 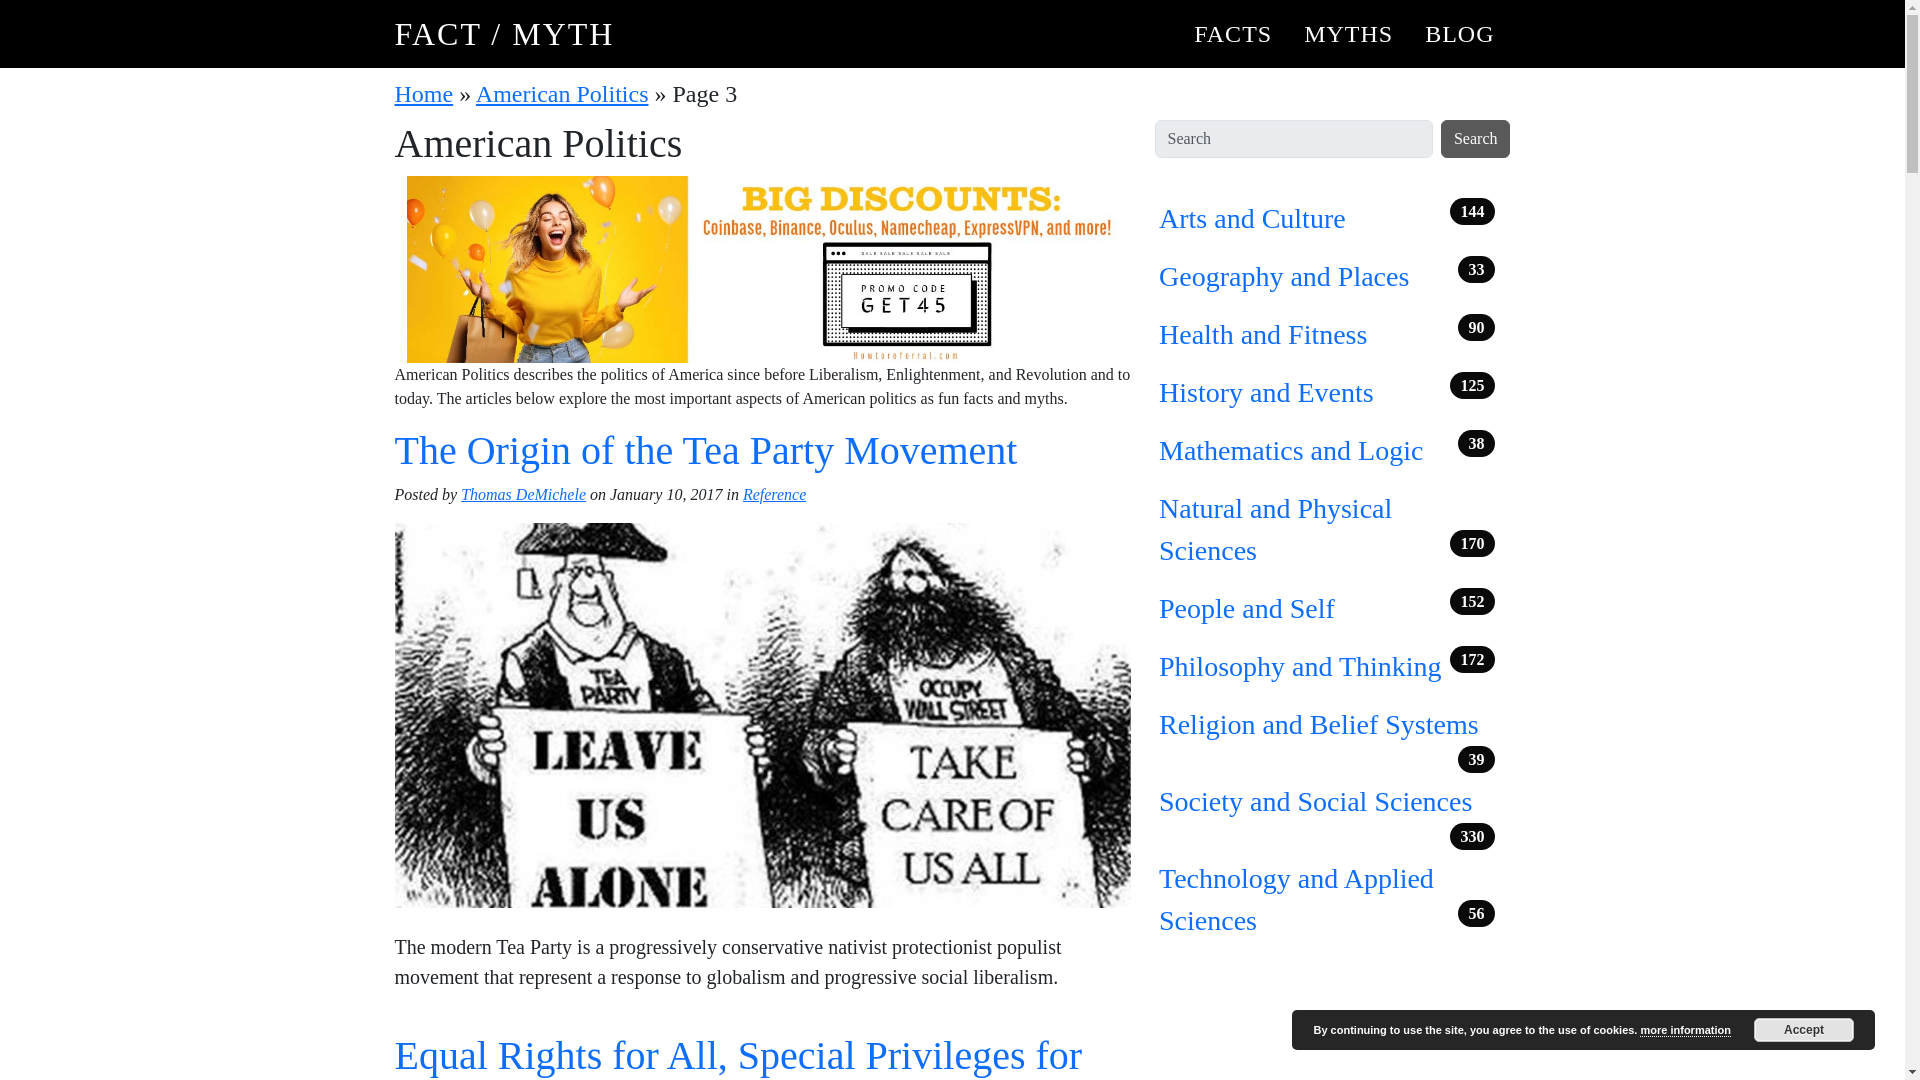 I want to click on Posts by Thomas DeMichele, so click(x=522, y=494).